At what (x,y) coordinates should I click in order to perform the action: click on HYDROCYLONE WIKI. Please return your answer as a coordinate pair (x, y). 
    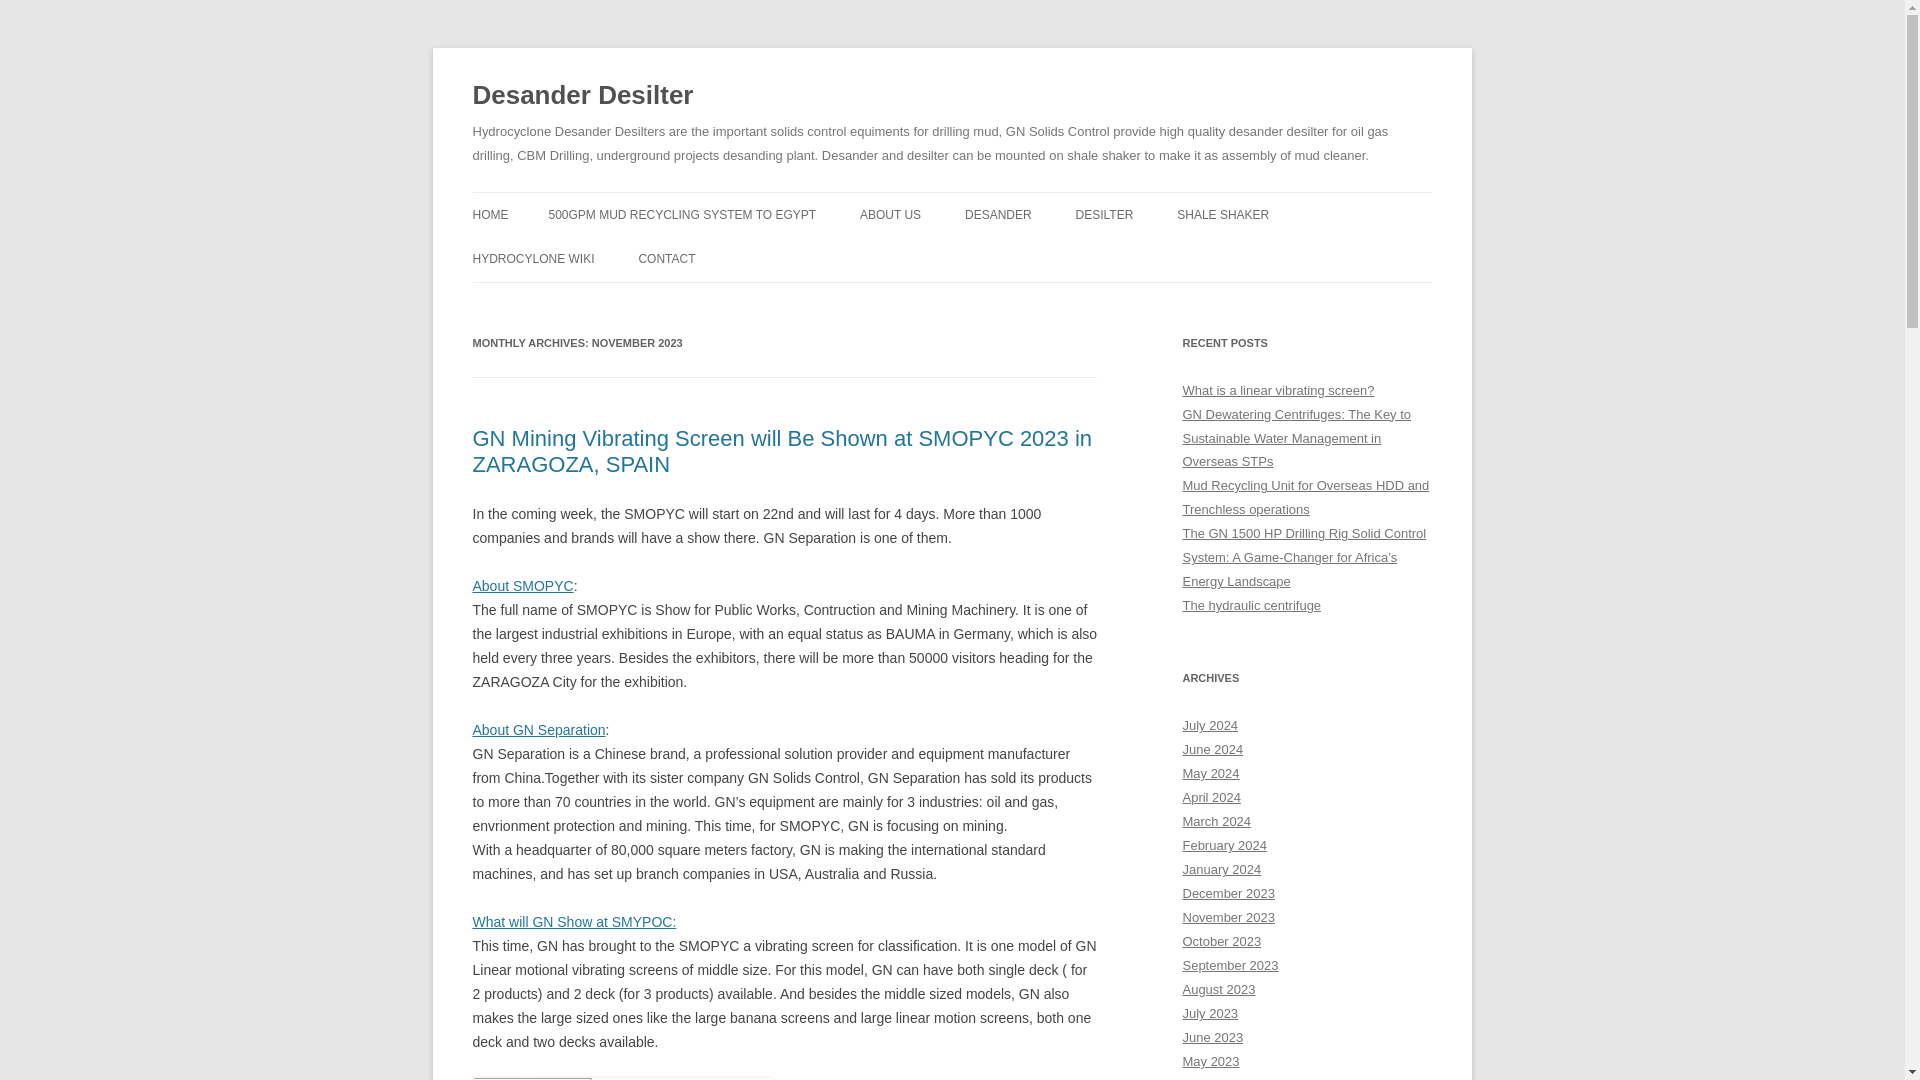
    Looking at the image, I should click on (532, 258).